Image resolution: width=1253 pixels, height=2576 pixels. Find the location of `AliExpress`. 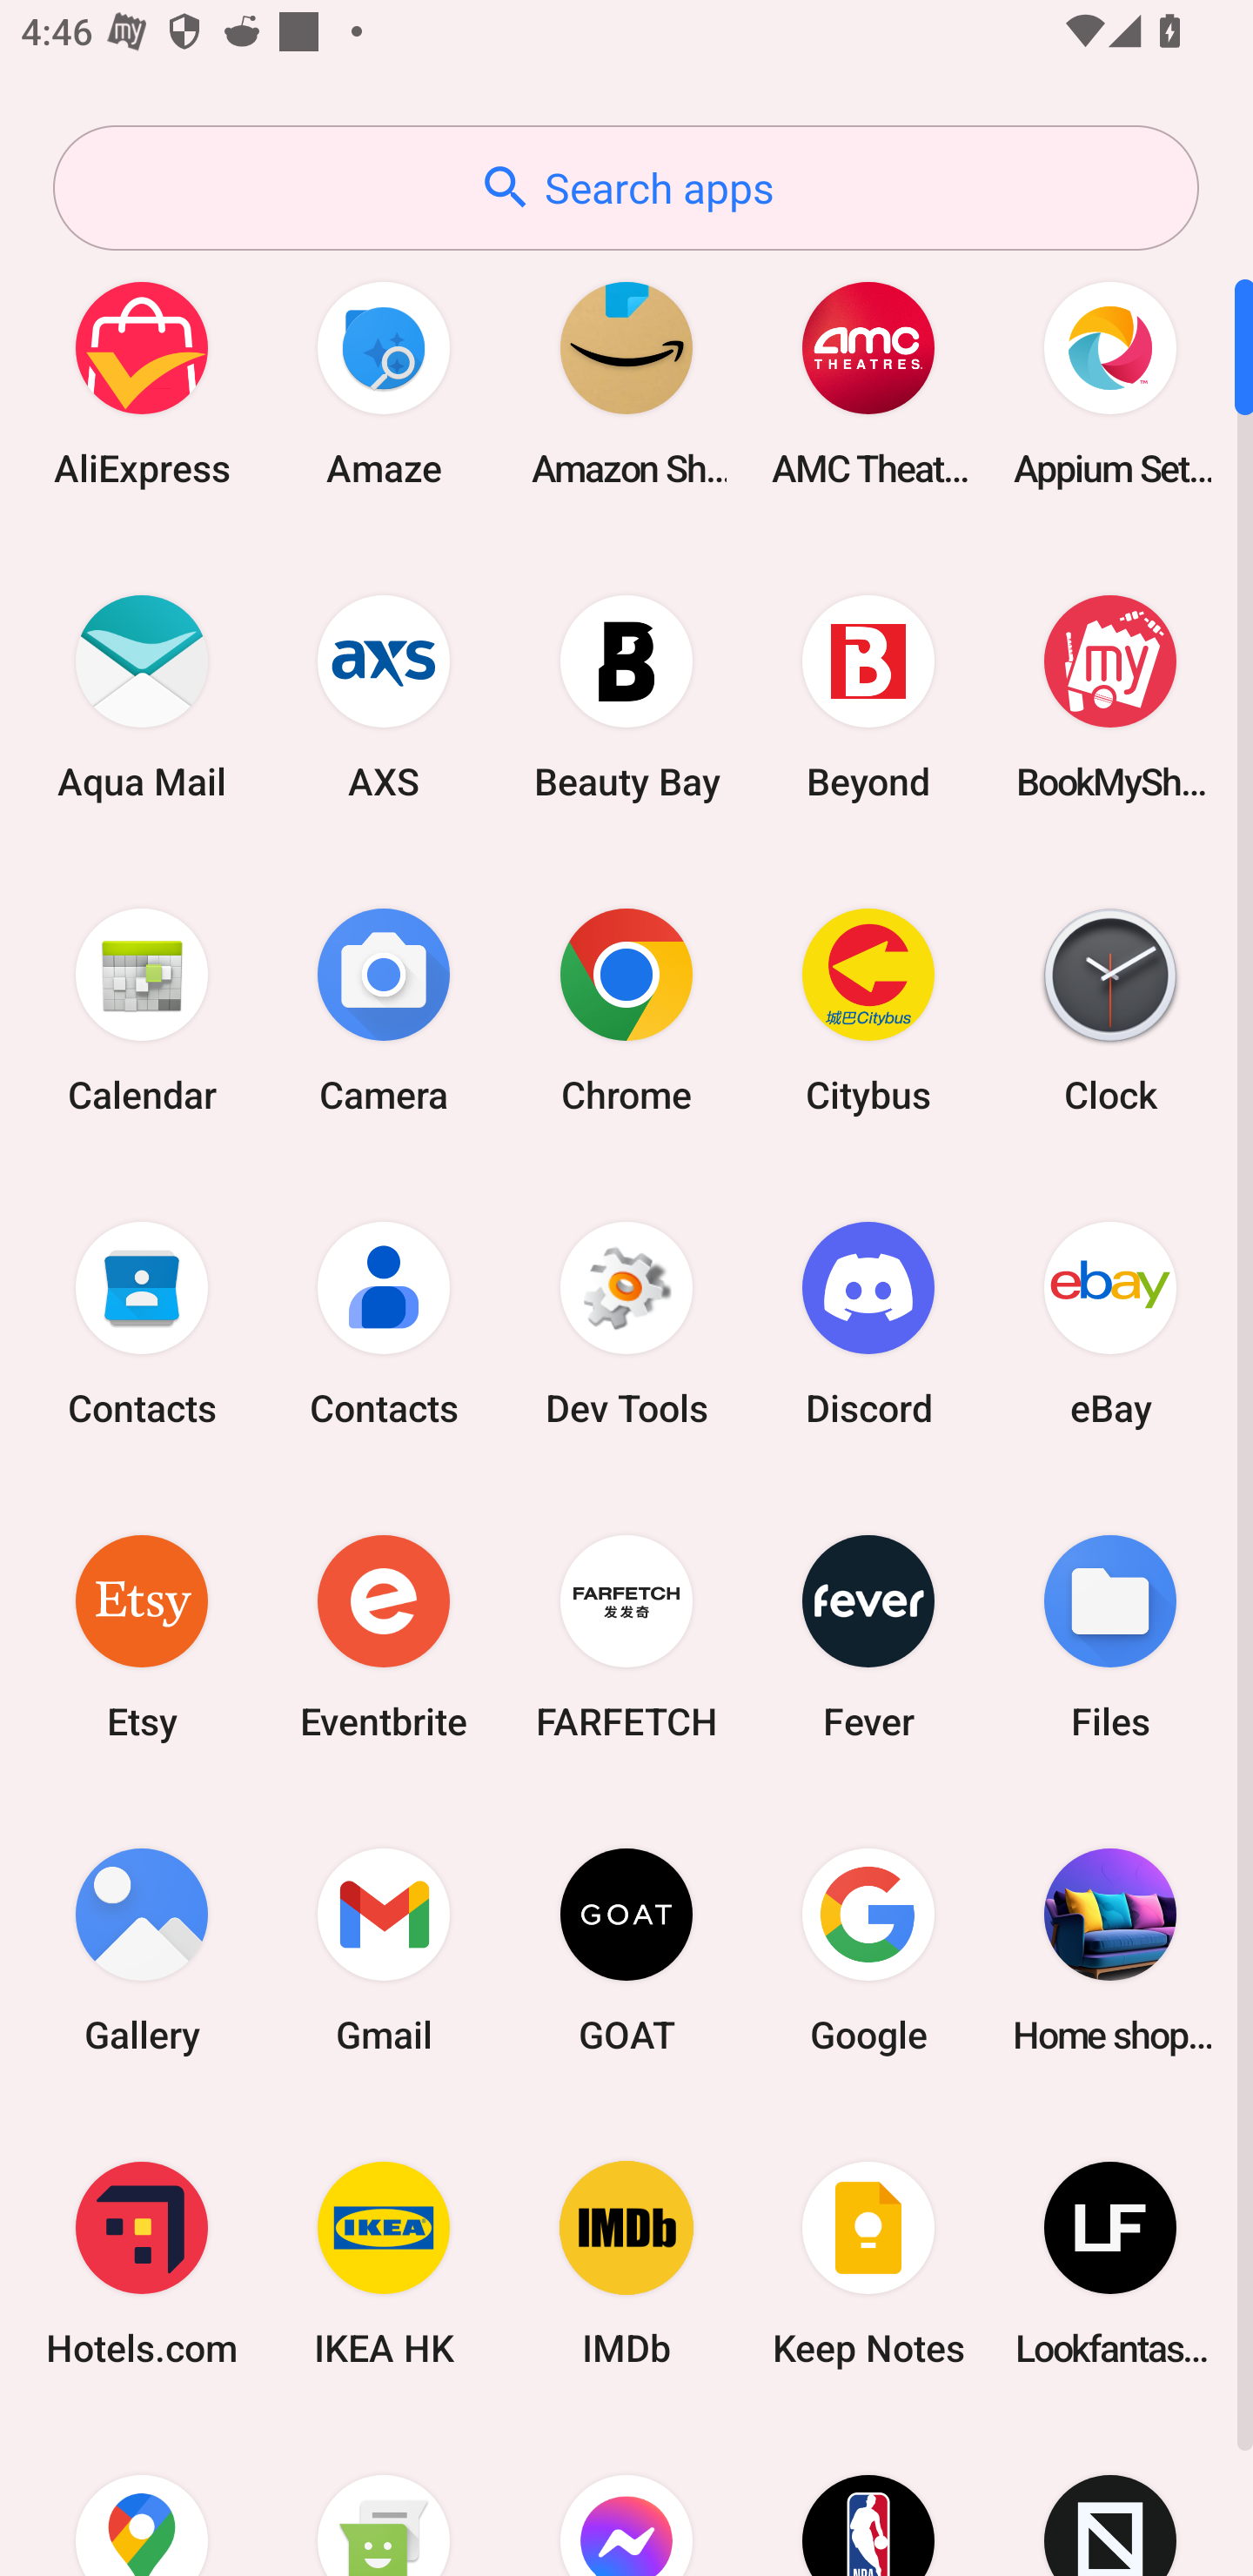

AliExpress is located at coordinates (142, 383).